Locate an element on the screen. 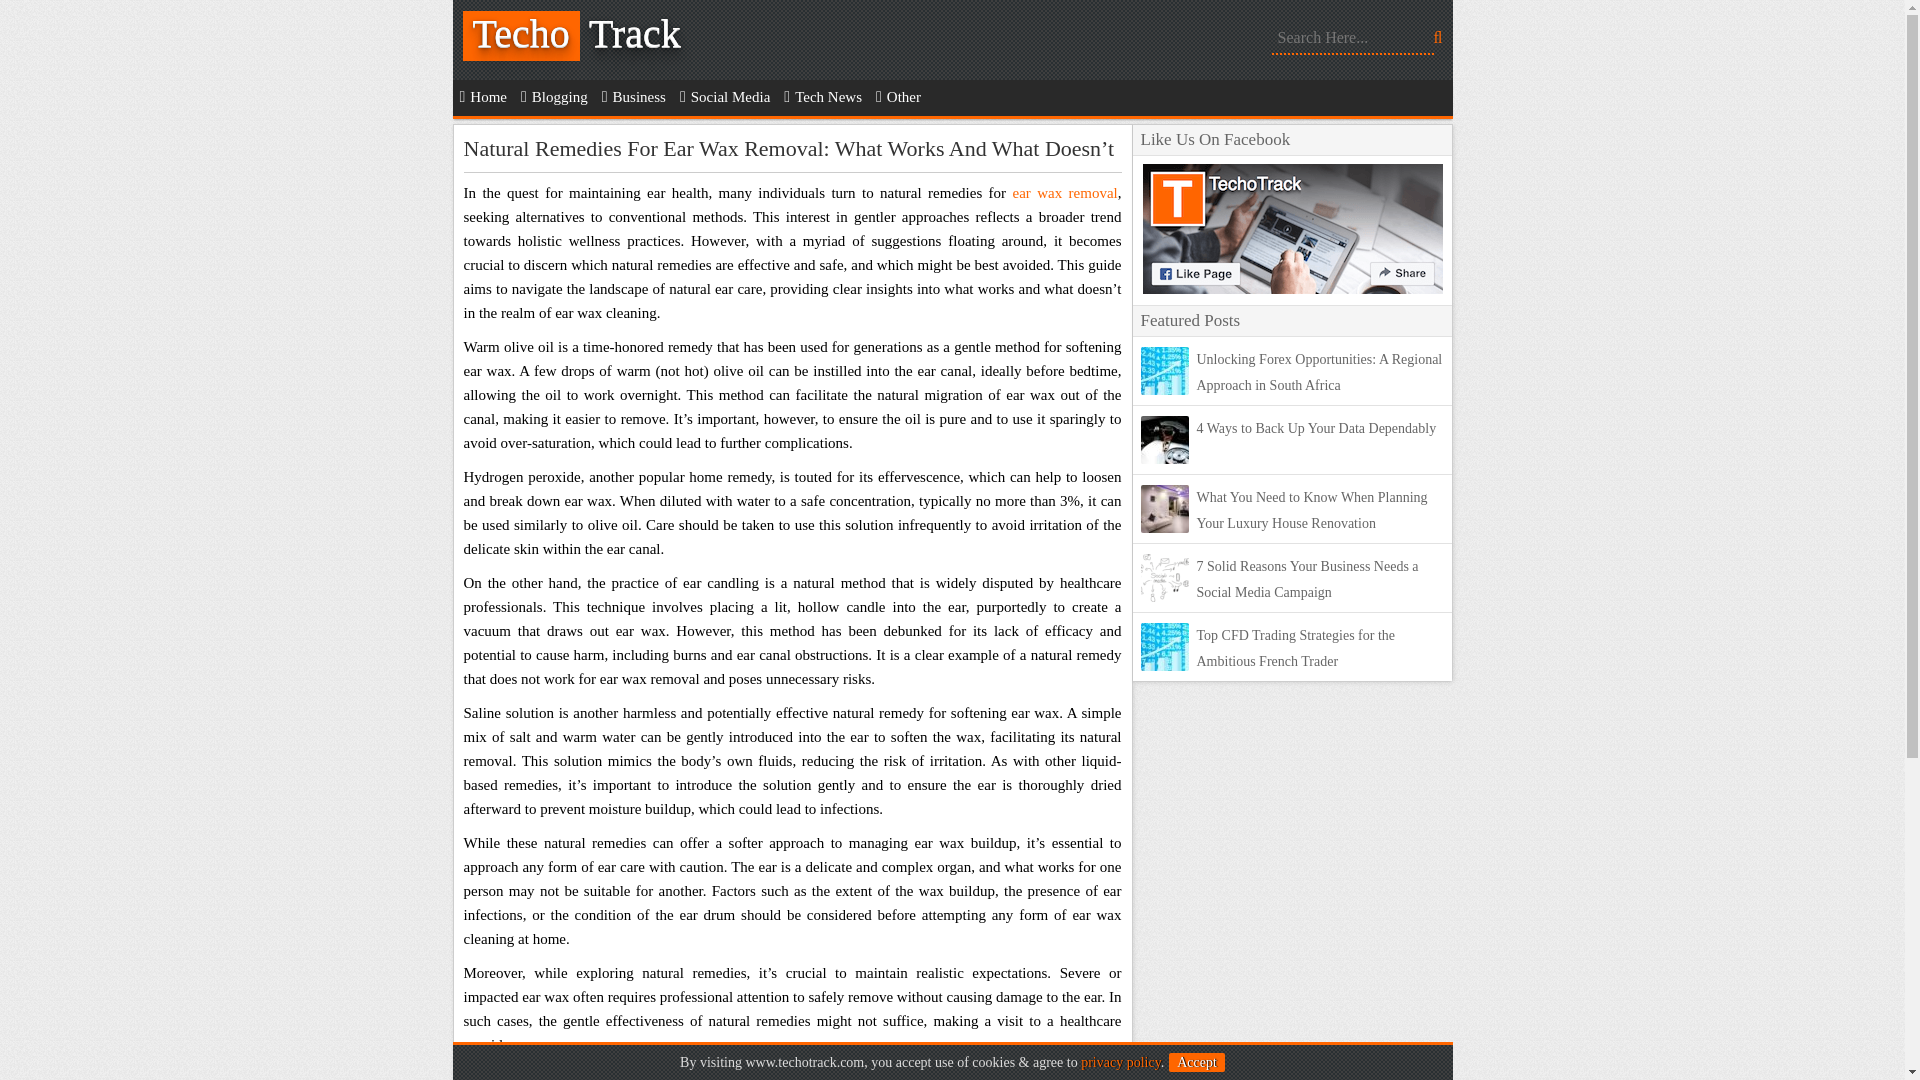  Top CFD Trading Strategies for the Ambitious French Trader is located at coordinates (1296, 648).